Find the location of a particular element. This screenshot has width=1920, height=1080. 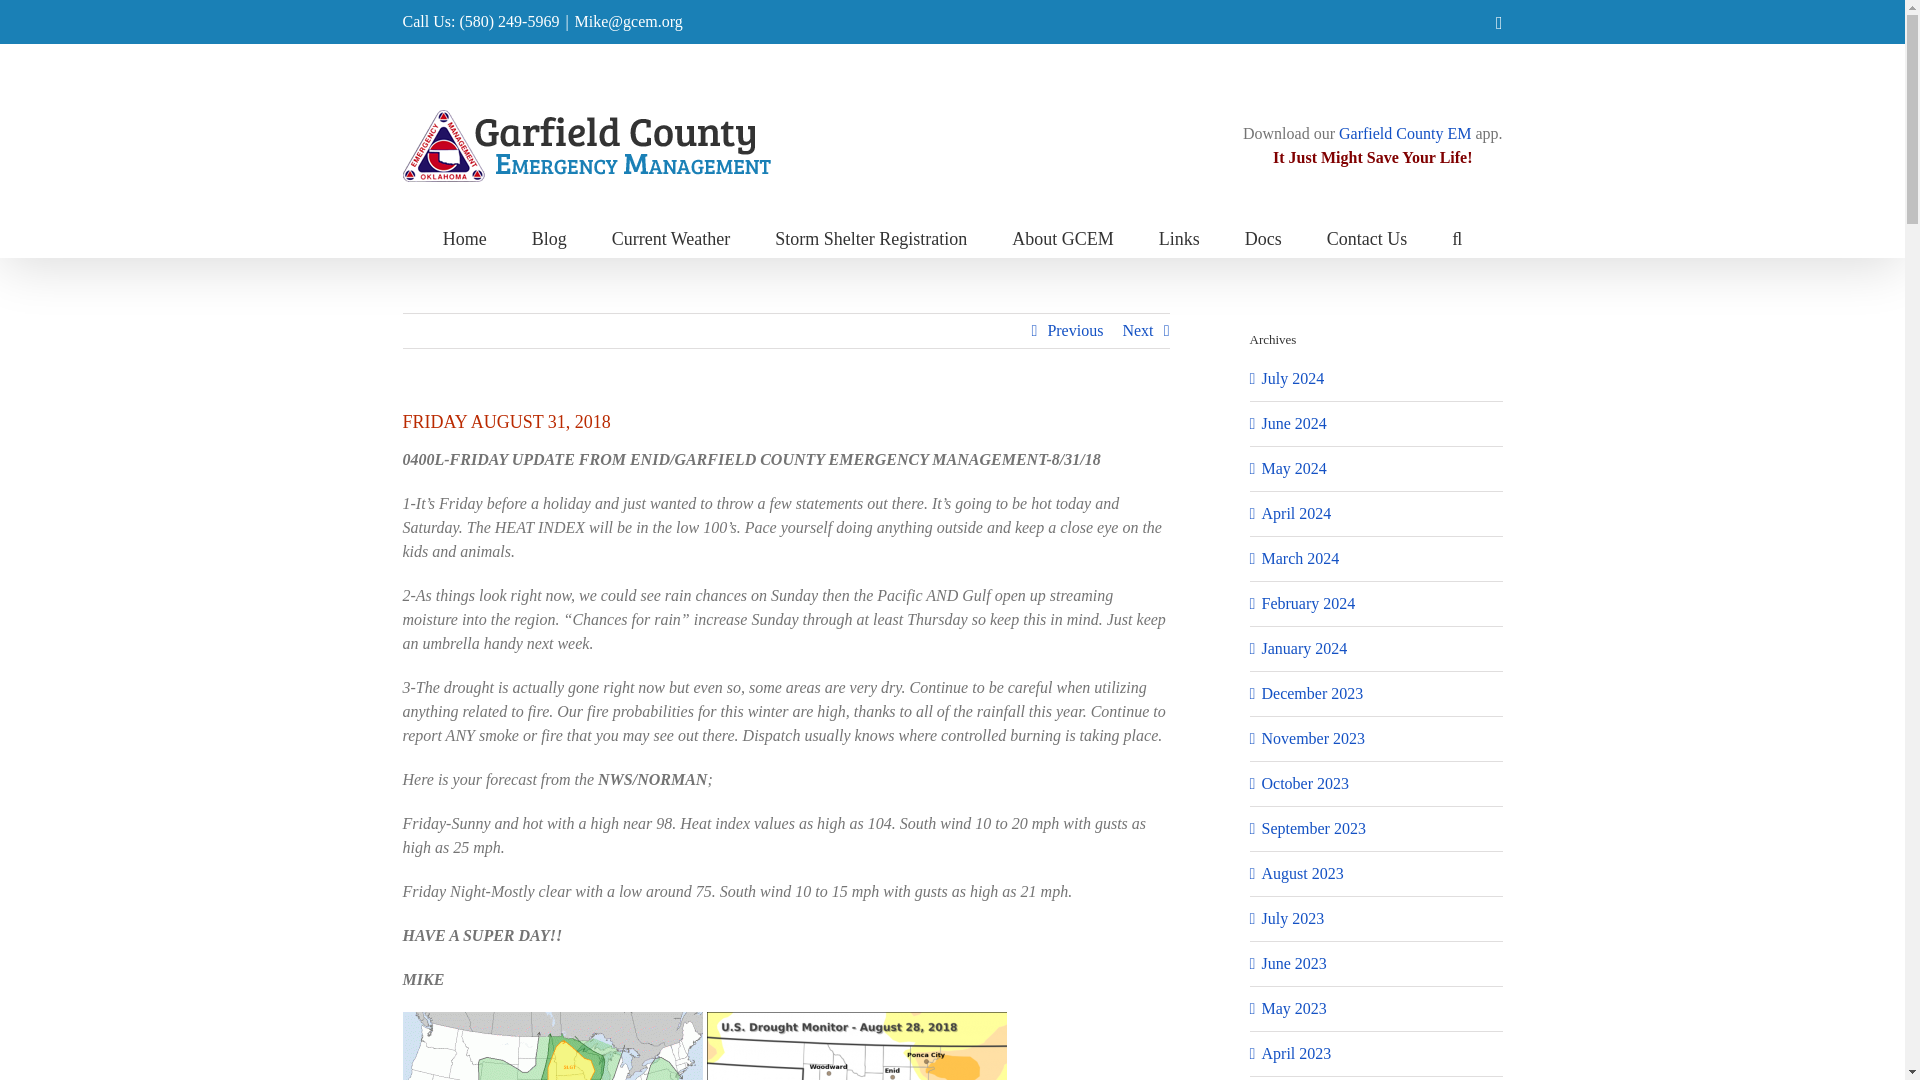

Contact Us is located at coordinates (1366, 237).